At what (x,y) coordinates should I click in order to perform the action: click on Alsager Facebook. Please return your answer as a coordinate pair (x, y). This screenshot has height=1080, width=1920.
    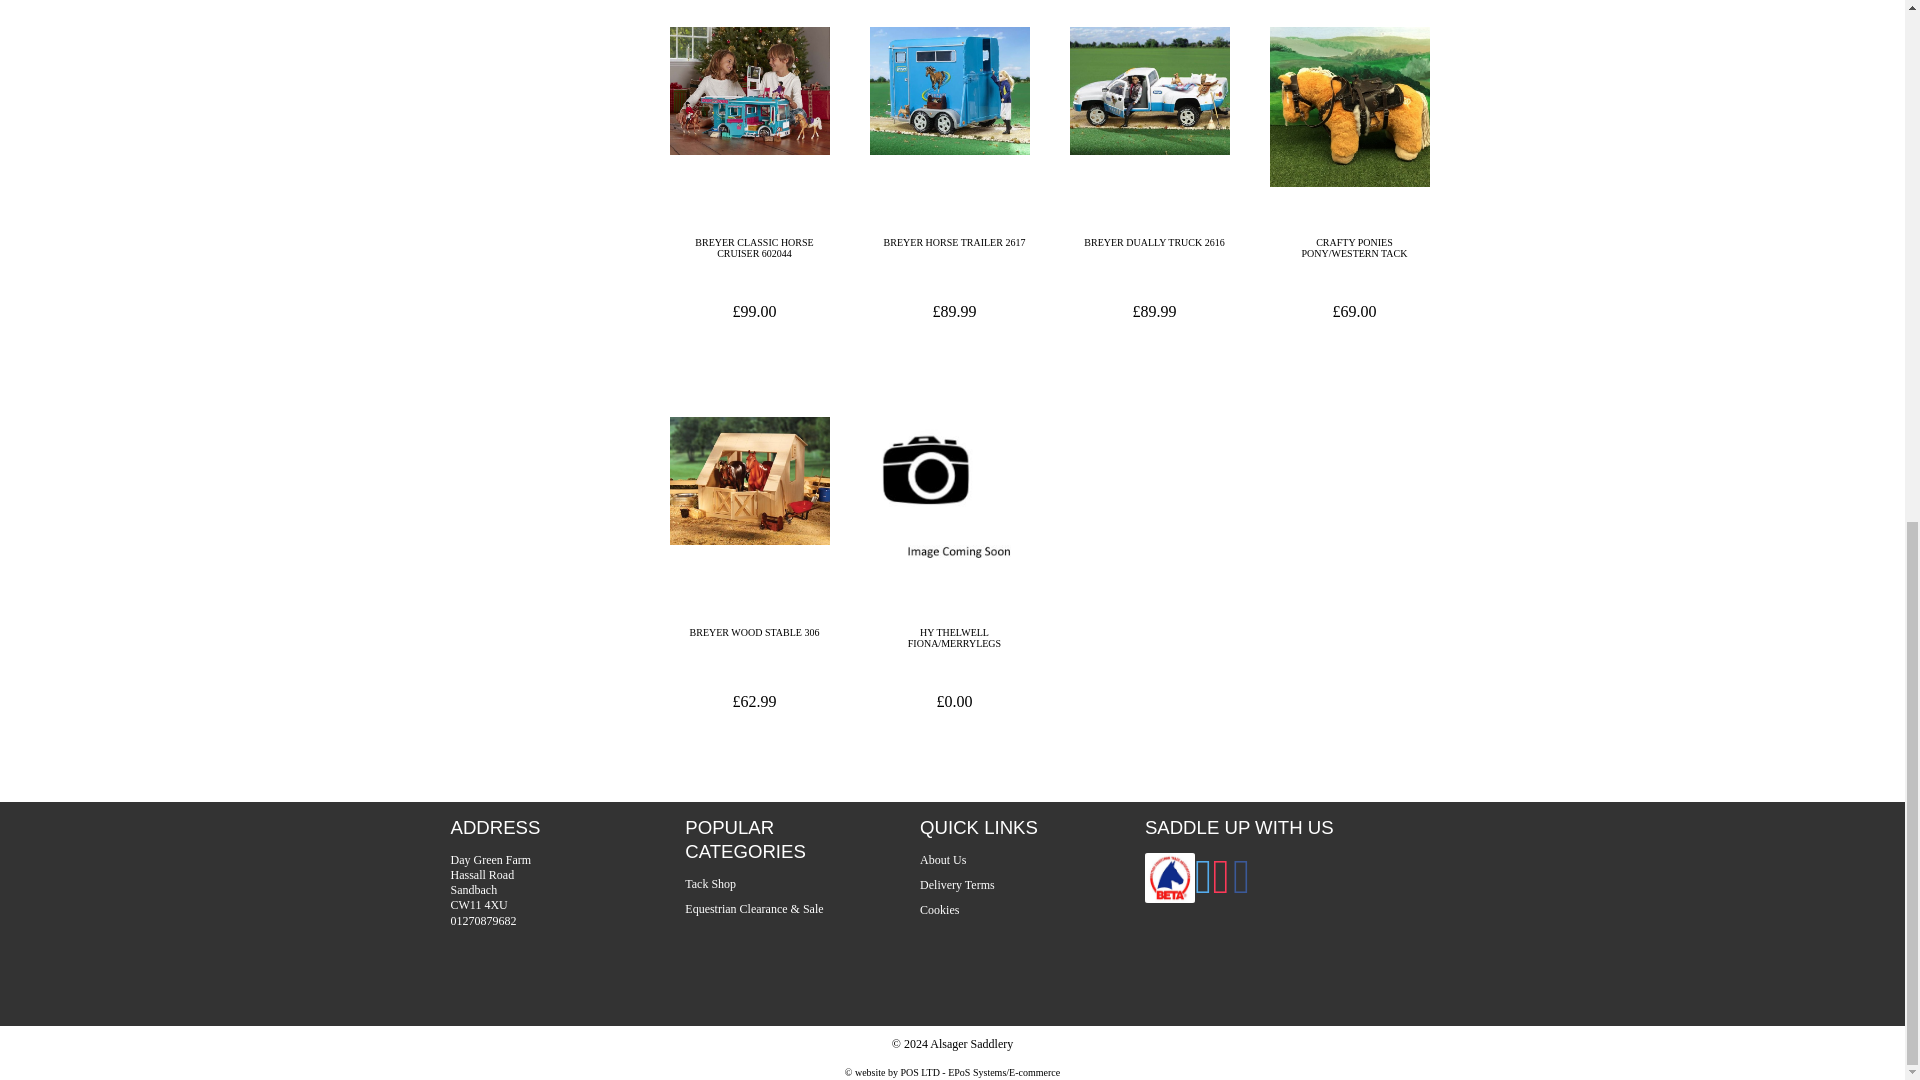
    Looking at the image, I should click on (1242, 889).